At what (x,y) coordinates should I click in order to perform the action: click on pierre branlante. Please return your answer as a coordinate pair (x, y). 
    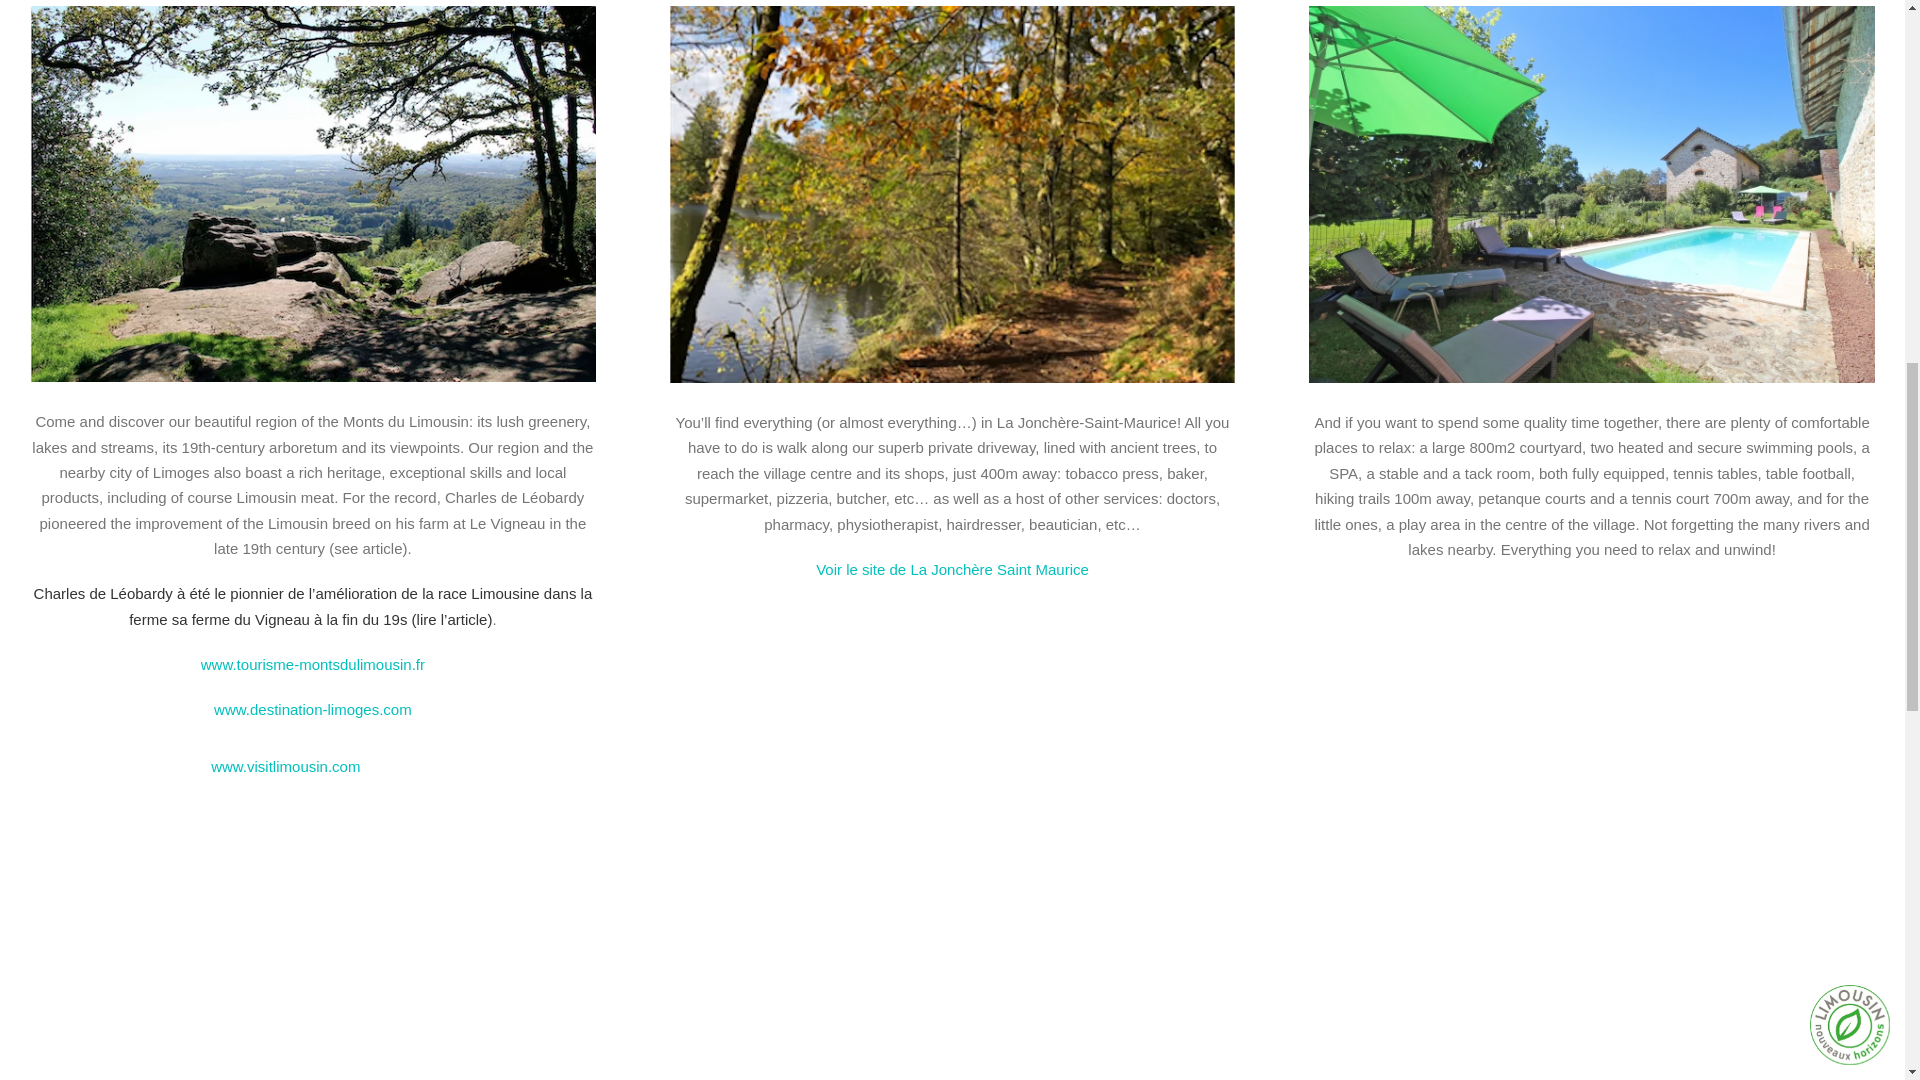
    Looking at the image, I should click on (312, 194).